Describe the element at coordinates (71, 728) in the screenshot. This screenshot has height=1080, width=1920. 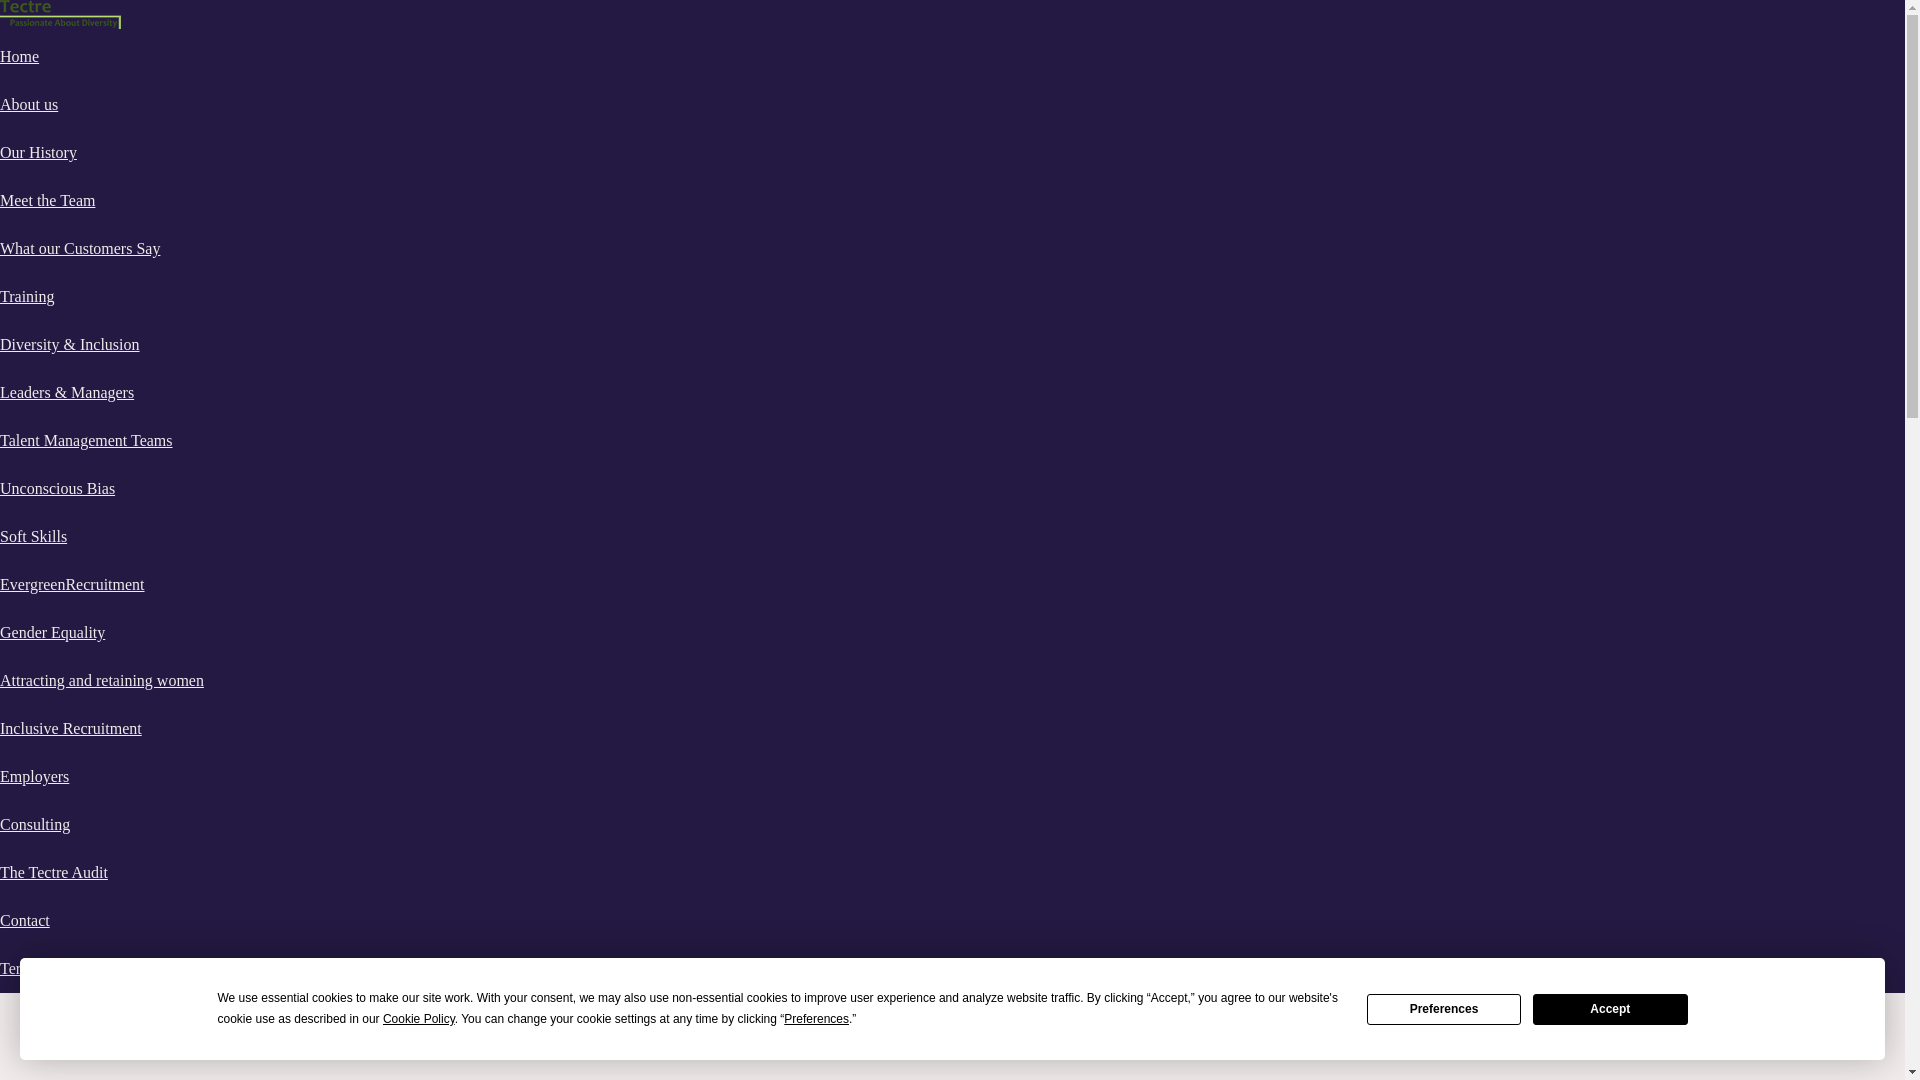
I see `Inclusive Recruitment` at that location.